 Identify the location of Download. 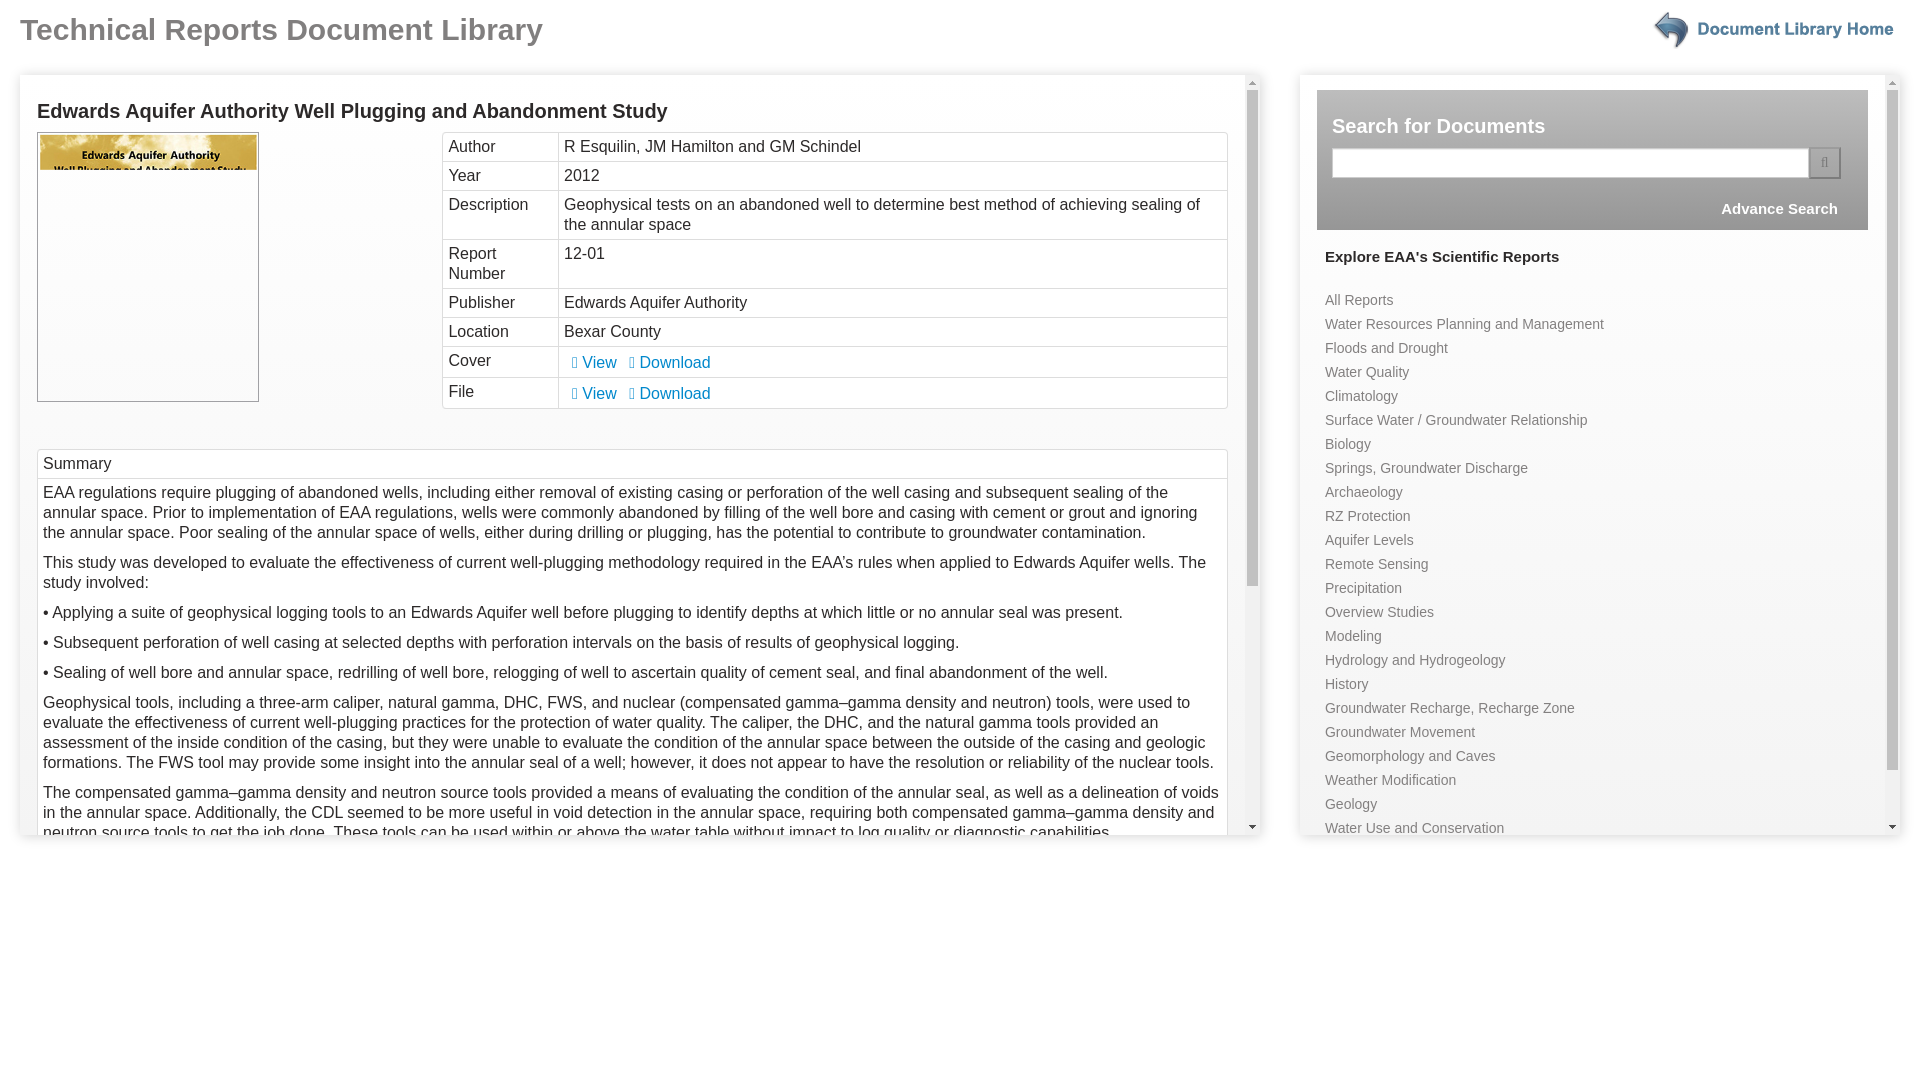
(670, 392).